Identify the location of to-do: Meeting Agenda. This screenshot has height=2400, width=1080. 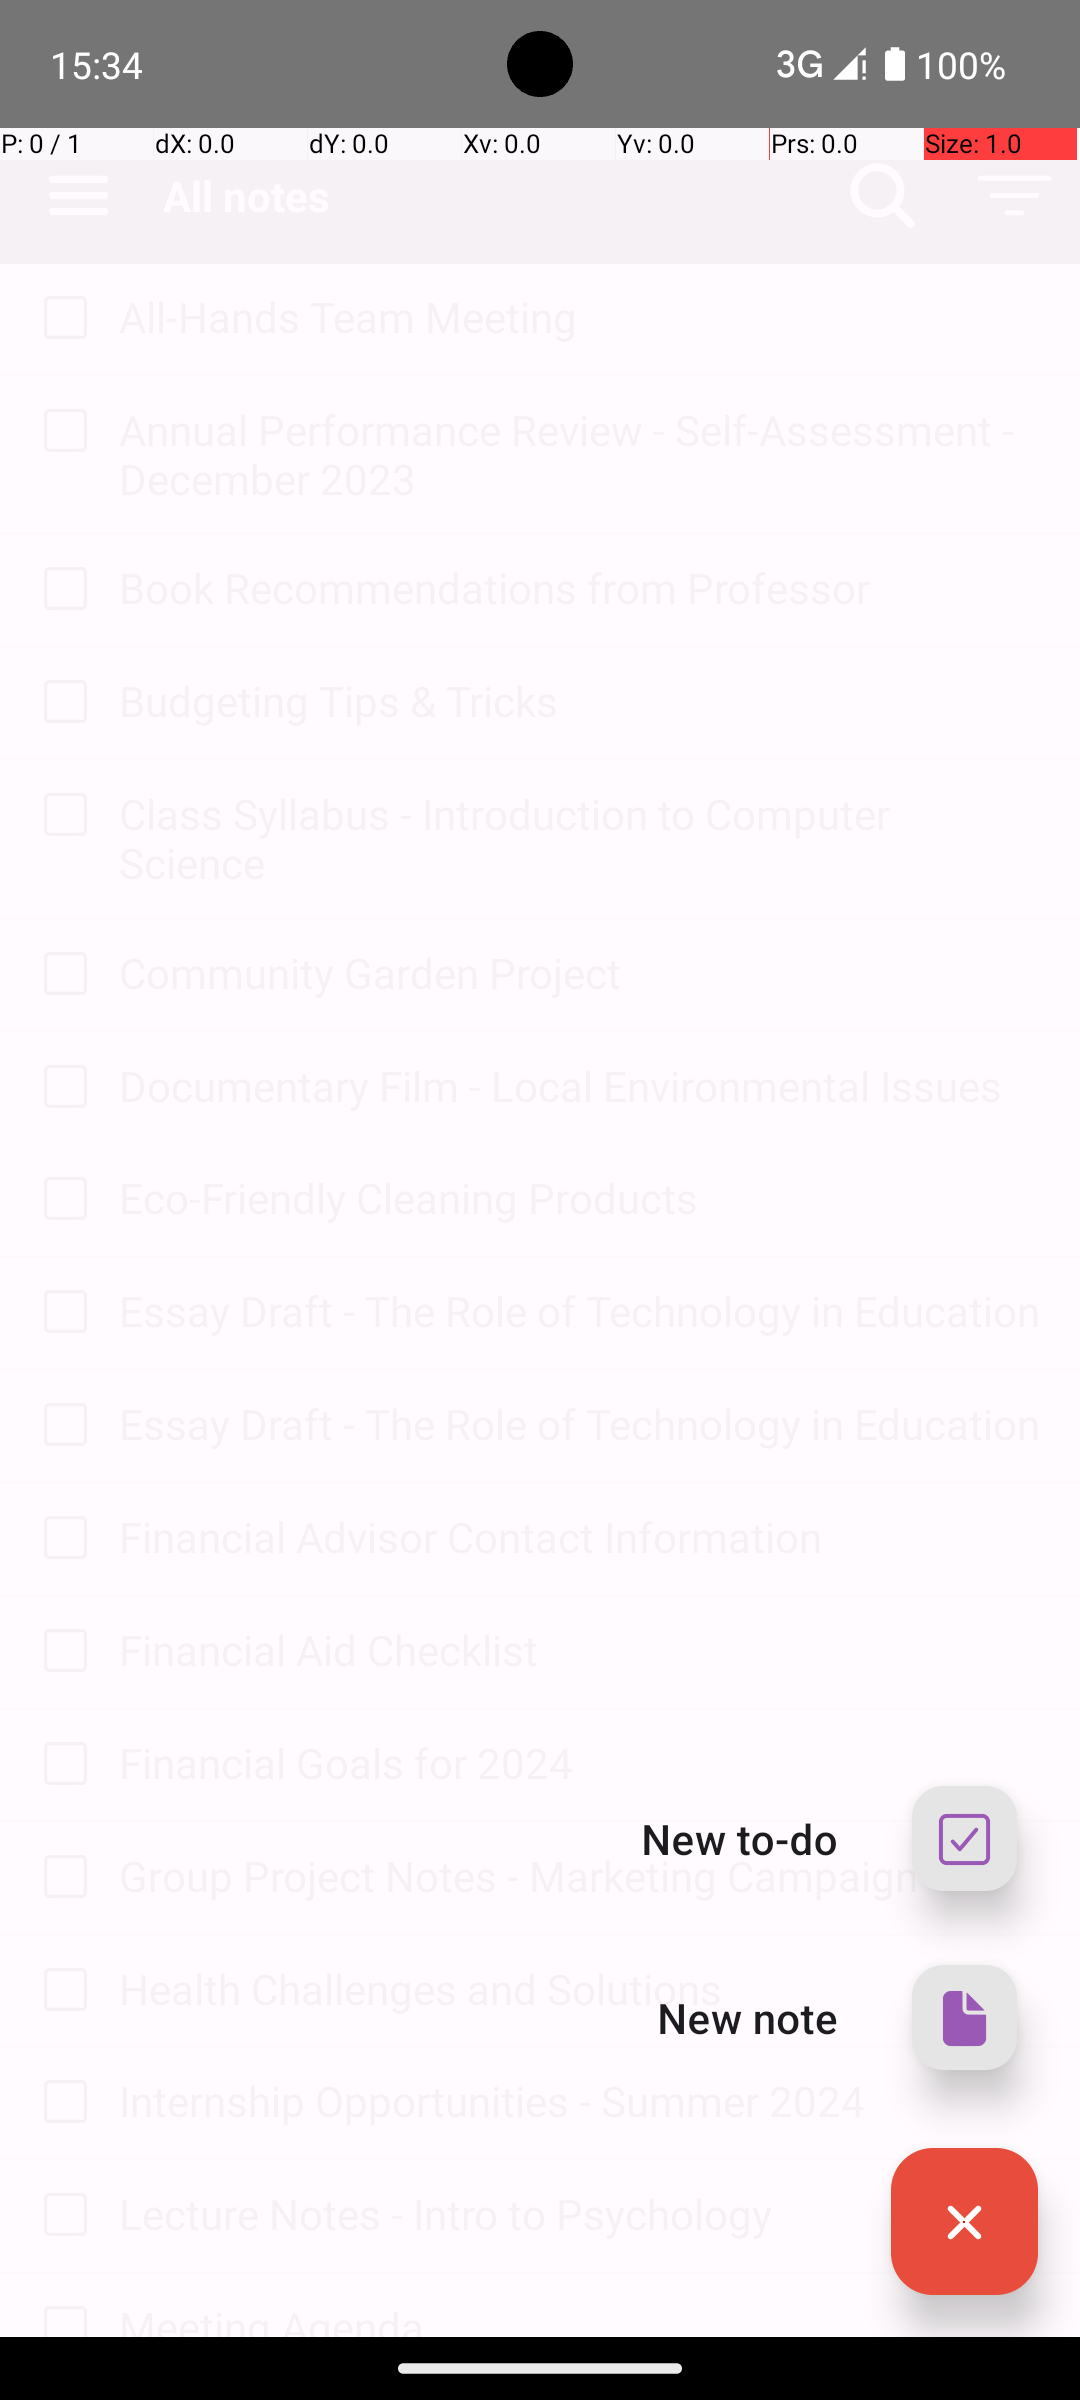
(60, 2306).